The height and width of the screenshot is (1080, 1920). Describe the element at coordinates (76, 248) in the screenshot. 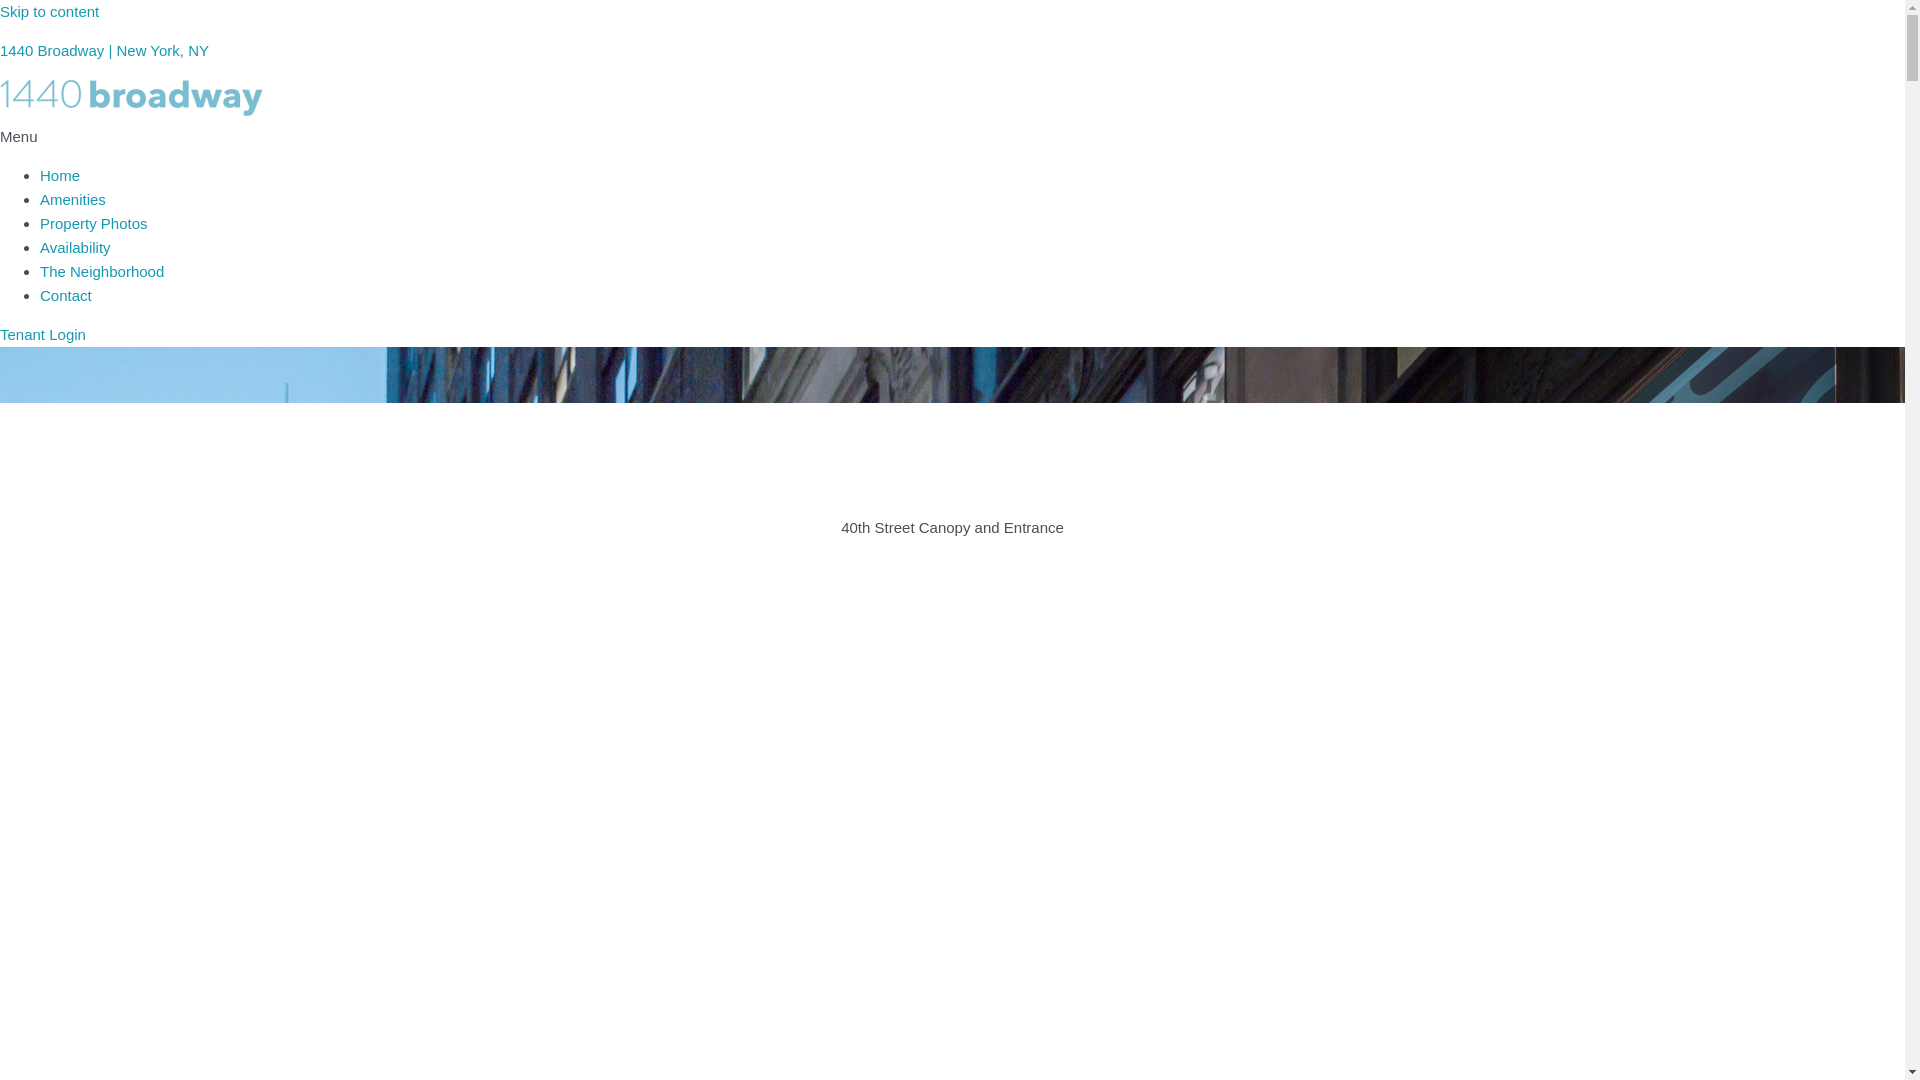

I see `Availability` at that location.